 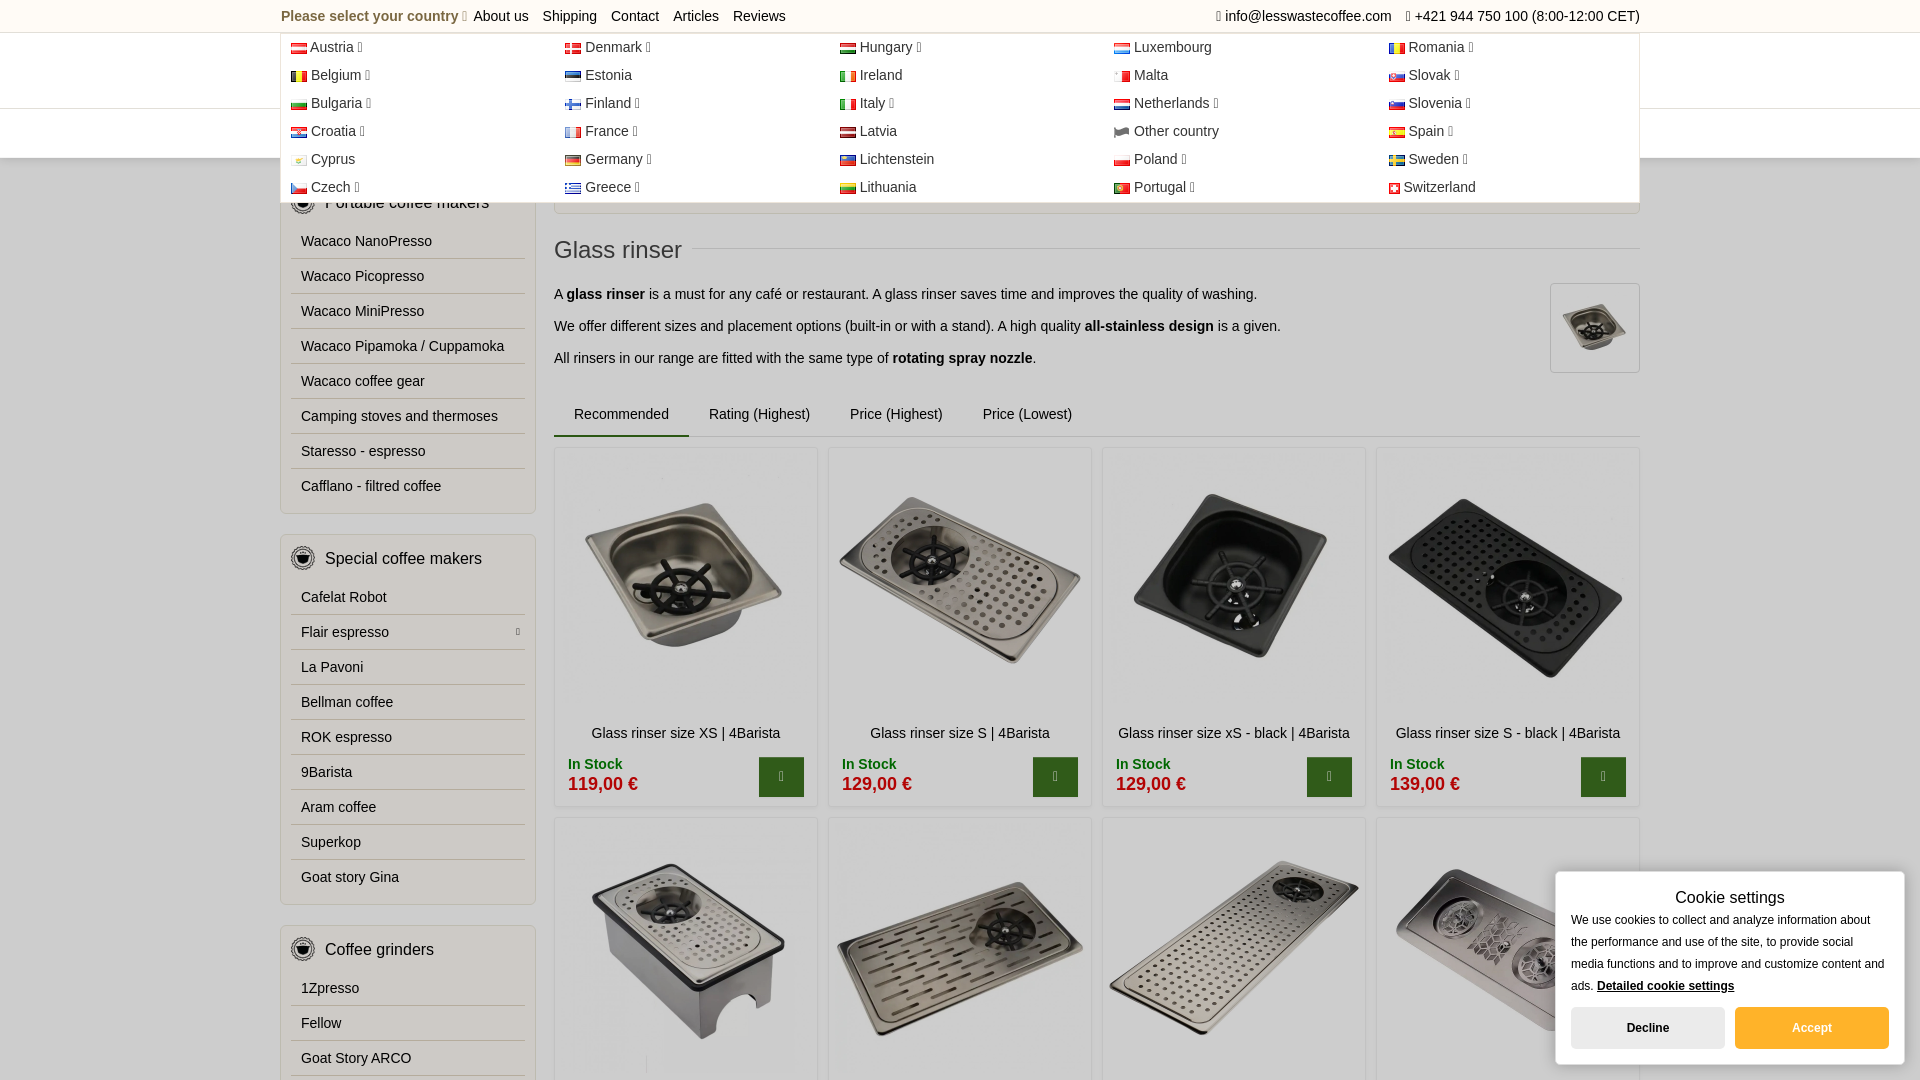 What do you see at coordinates (848, 188) in the screenshot?
I see `Lithuania` at bounding box center [848, 188].